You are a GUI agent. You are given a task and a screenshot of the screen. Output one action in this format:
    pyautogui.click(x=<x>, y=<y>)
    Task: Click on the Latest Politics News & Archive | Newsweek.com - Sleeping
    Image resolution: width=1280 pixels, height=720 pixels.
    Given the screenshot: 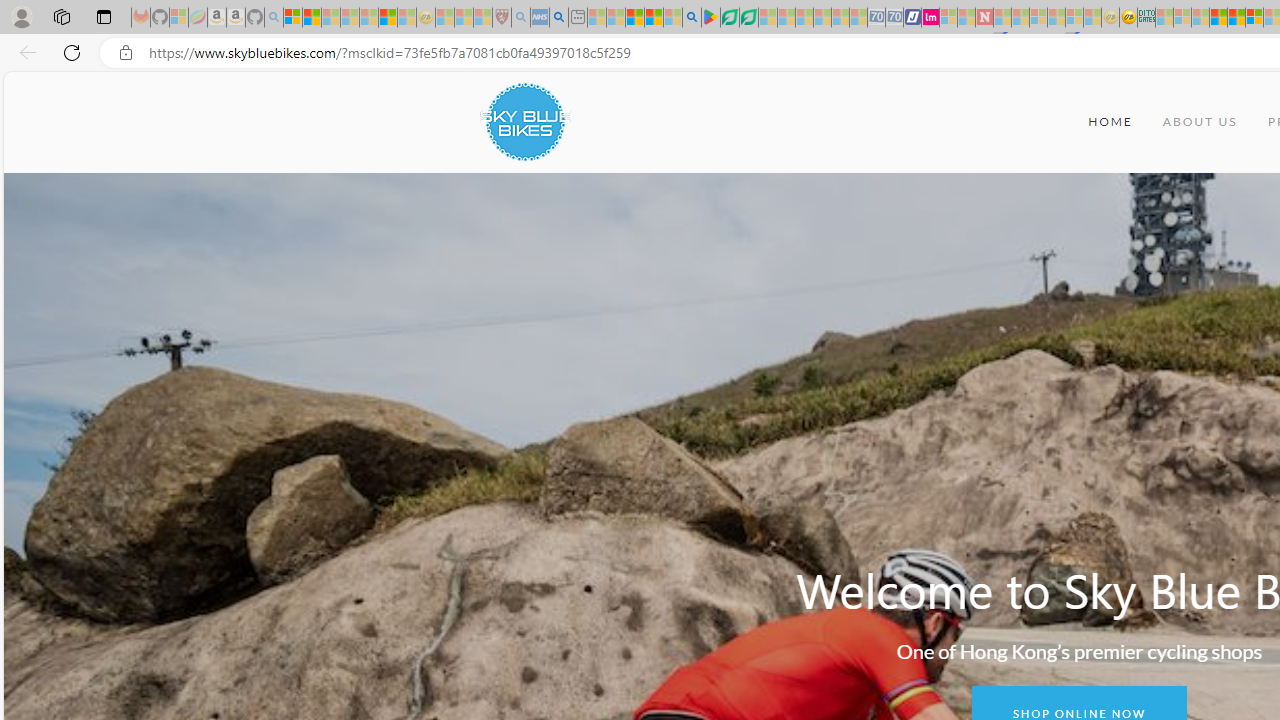 What is the action you would take?
    pyautogui.click(x=984, y=18)
    